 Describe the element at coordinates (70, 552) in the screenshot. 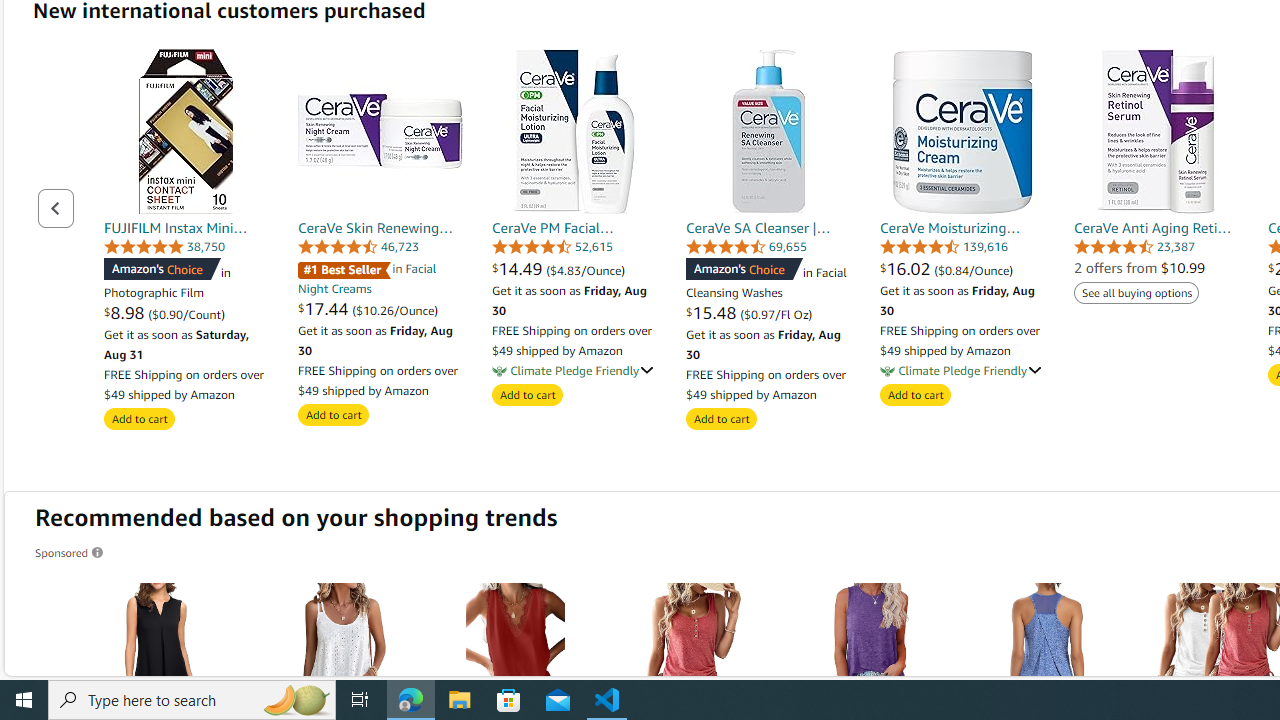

I see `Leave feedback on Sponsored ad` at that location.